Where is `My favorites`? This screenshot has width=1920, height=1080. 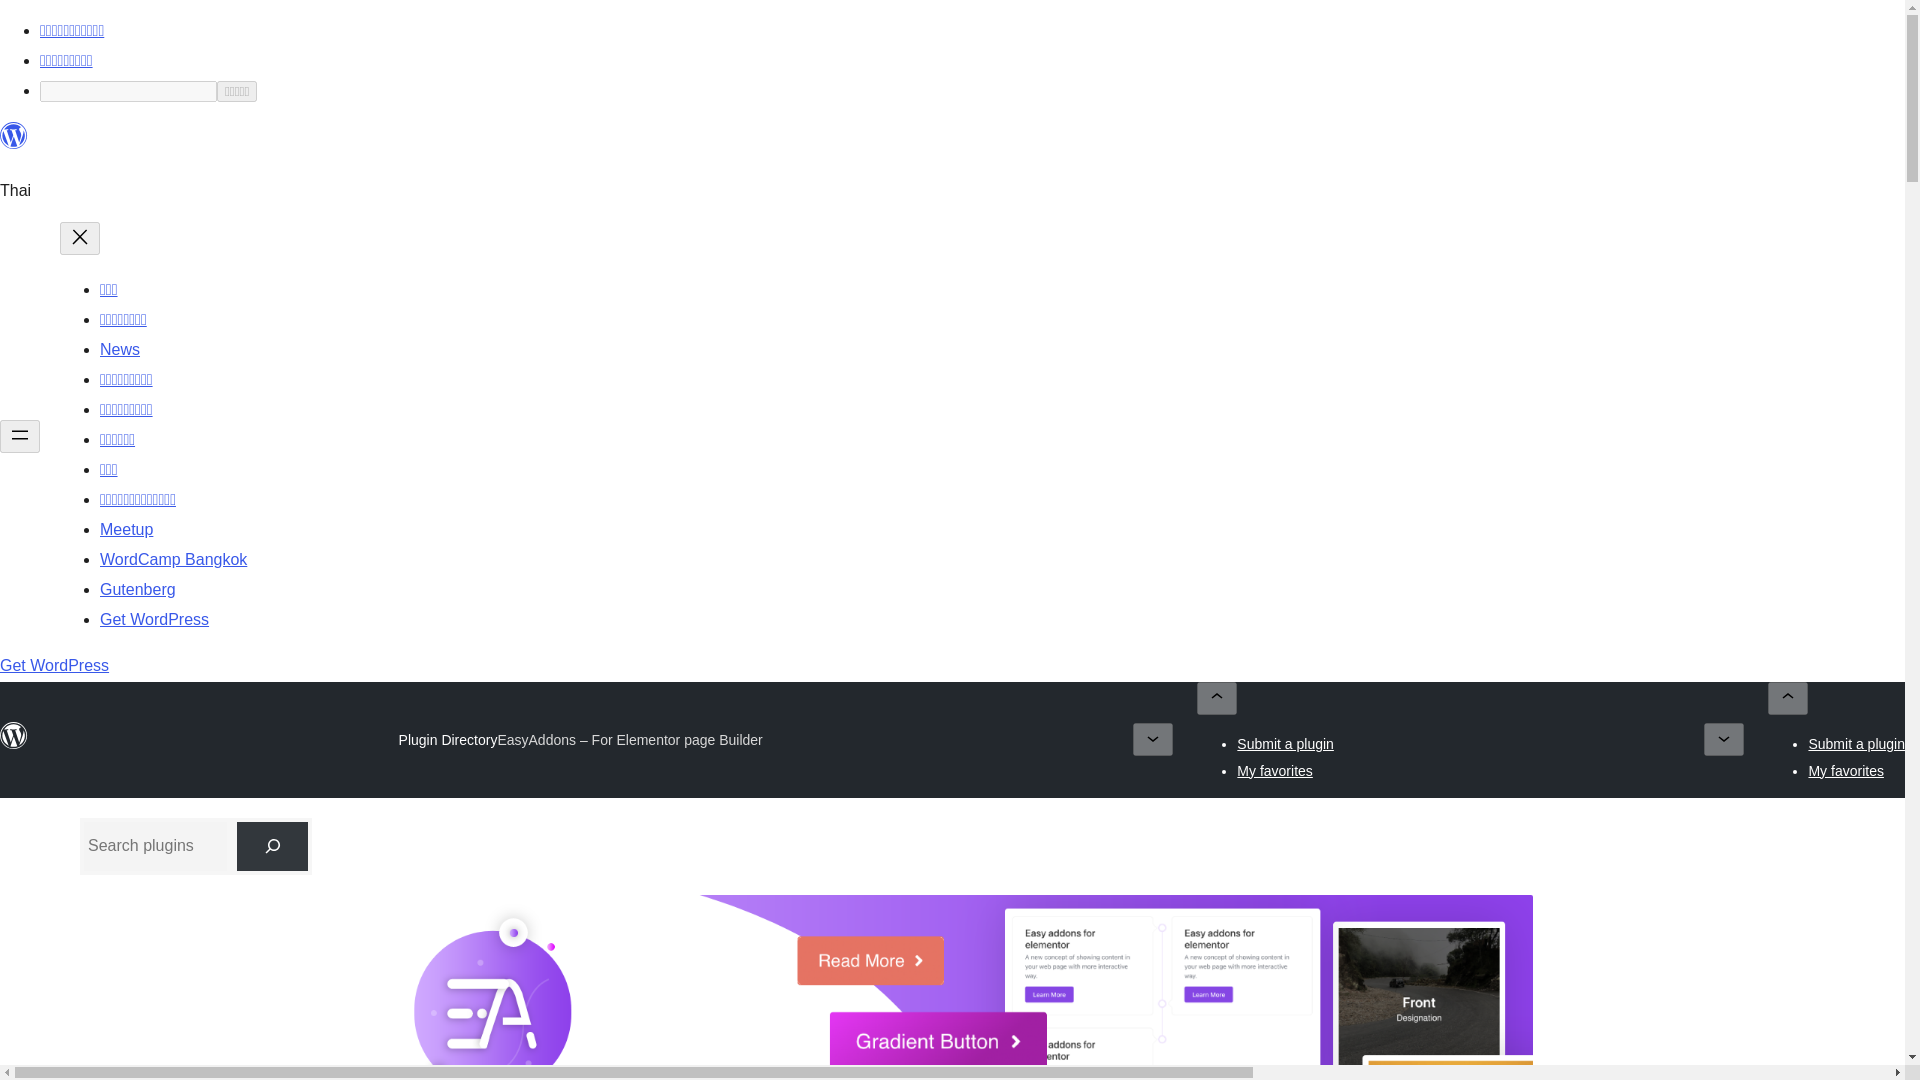
My favorites is located at coordinates (1274, 770).